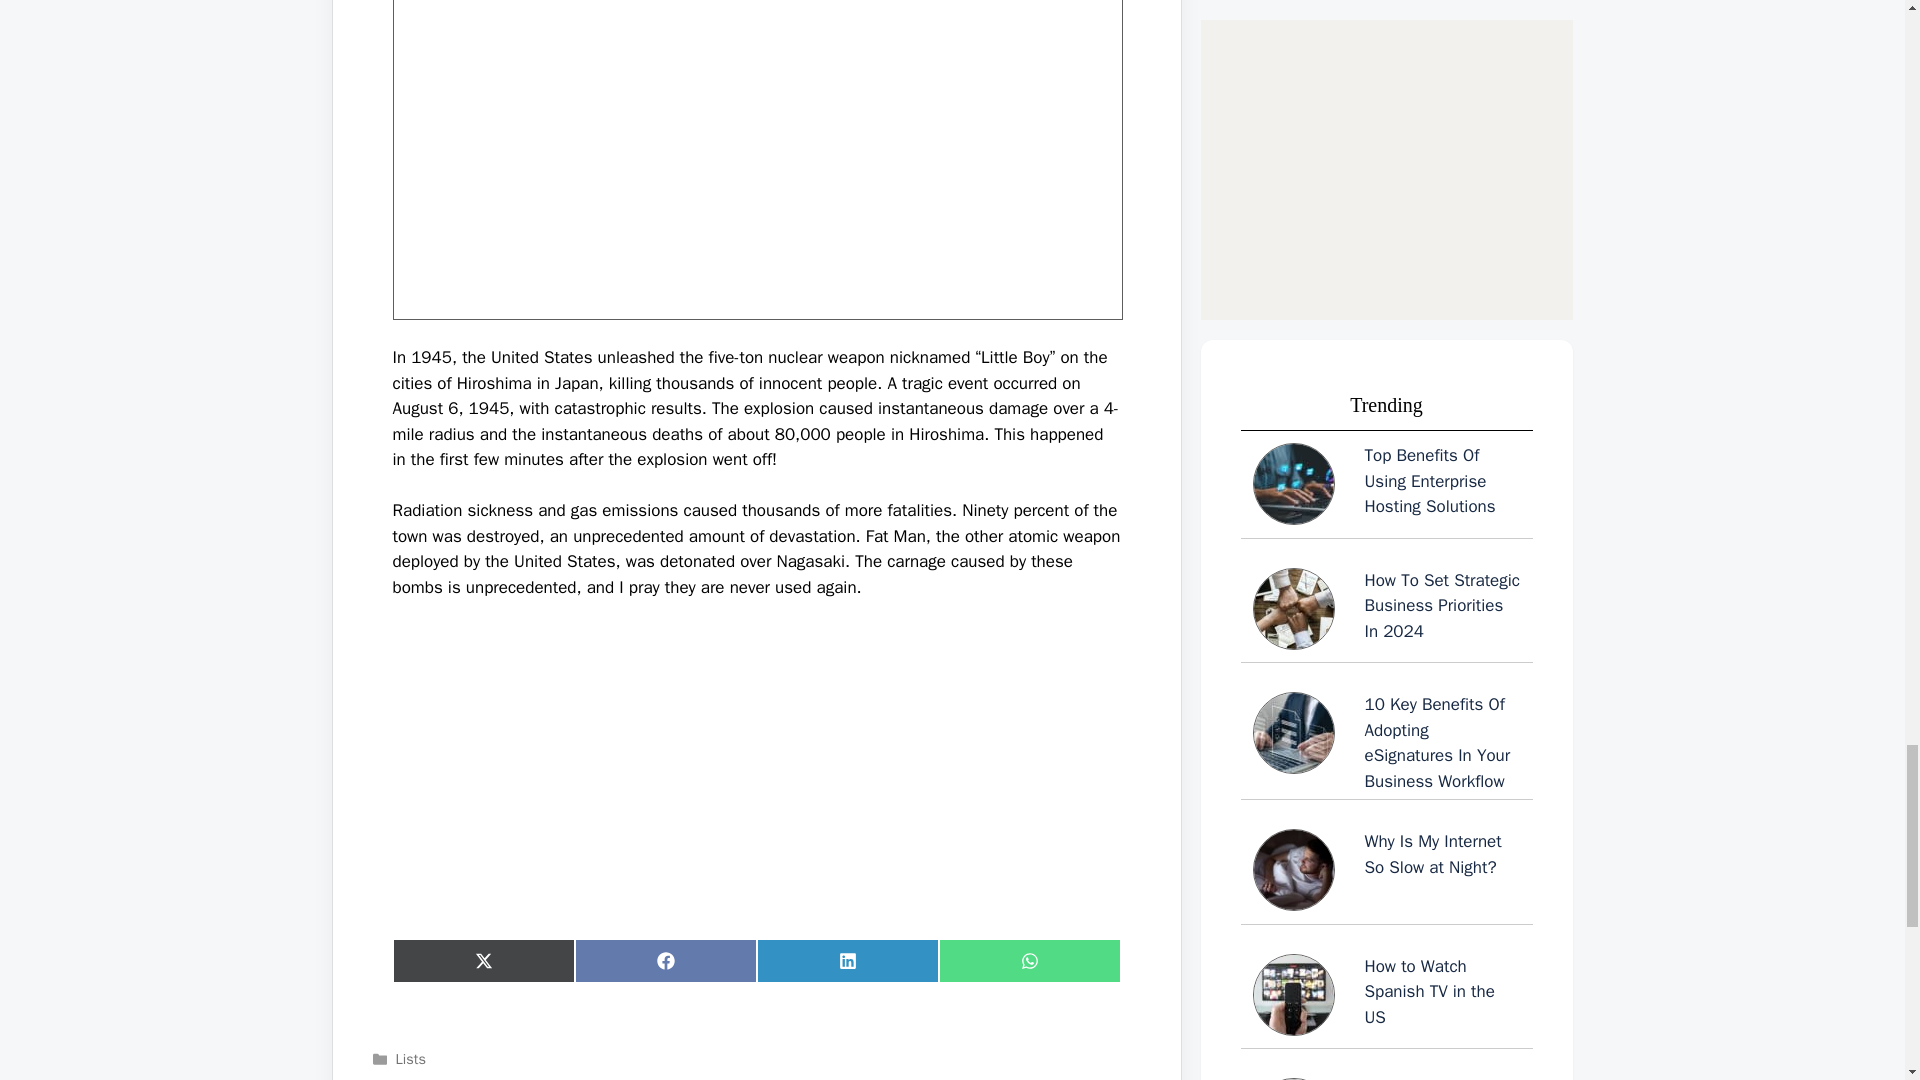 The image size is (1920, 1080). What do you see at coordinates (1028, 960) in the screenshot?
I see `SHARE ON WHATSAPP` at bounding box center [1028, 960].